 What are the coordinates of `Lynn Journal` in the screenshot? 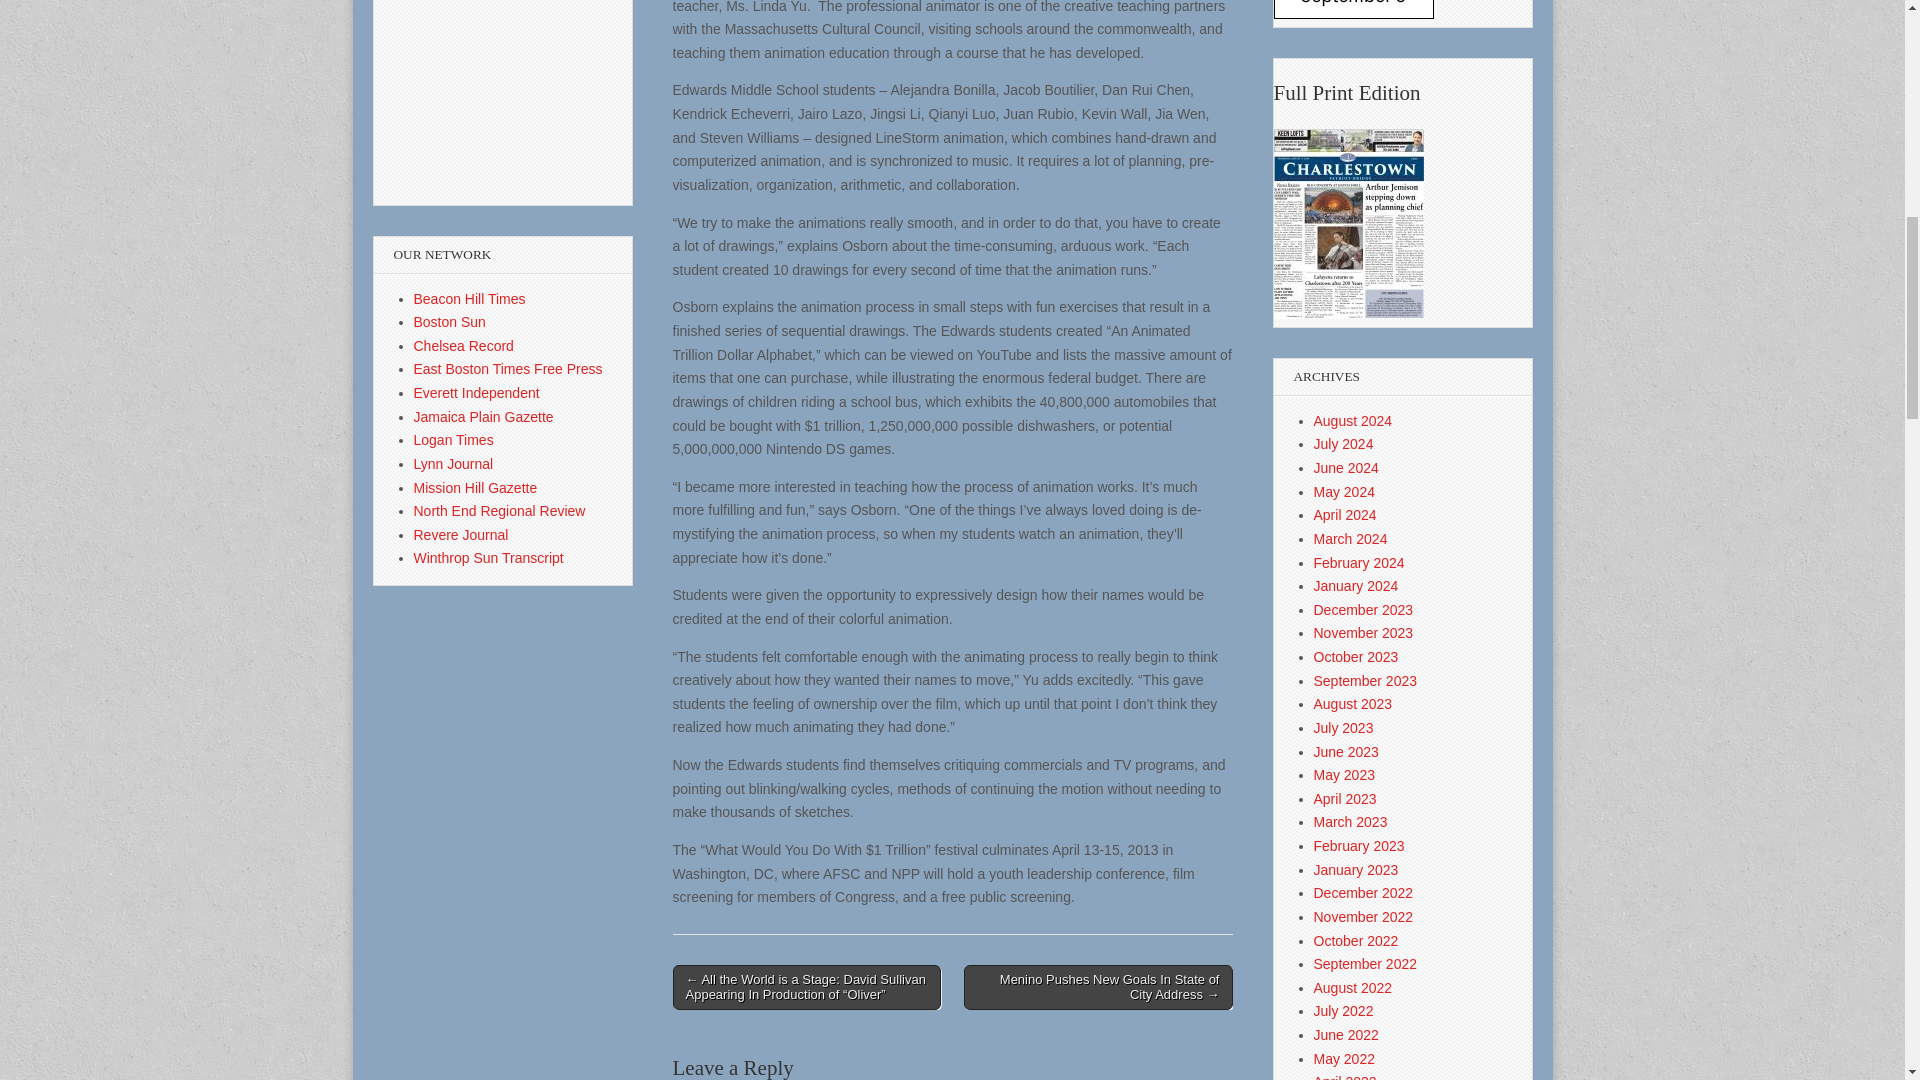 It's located at (454, 463).